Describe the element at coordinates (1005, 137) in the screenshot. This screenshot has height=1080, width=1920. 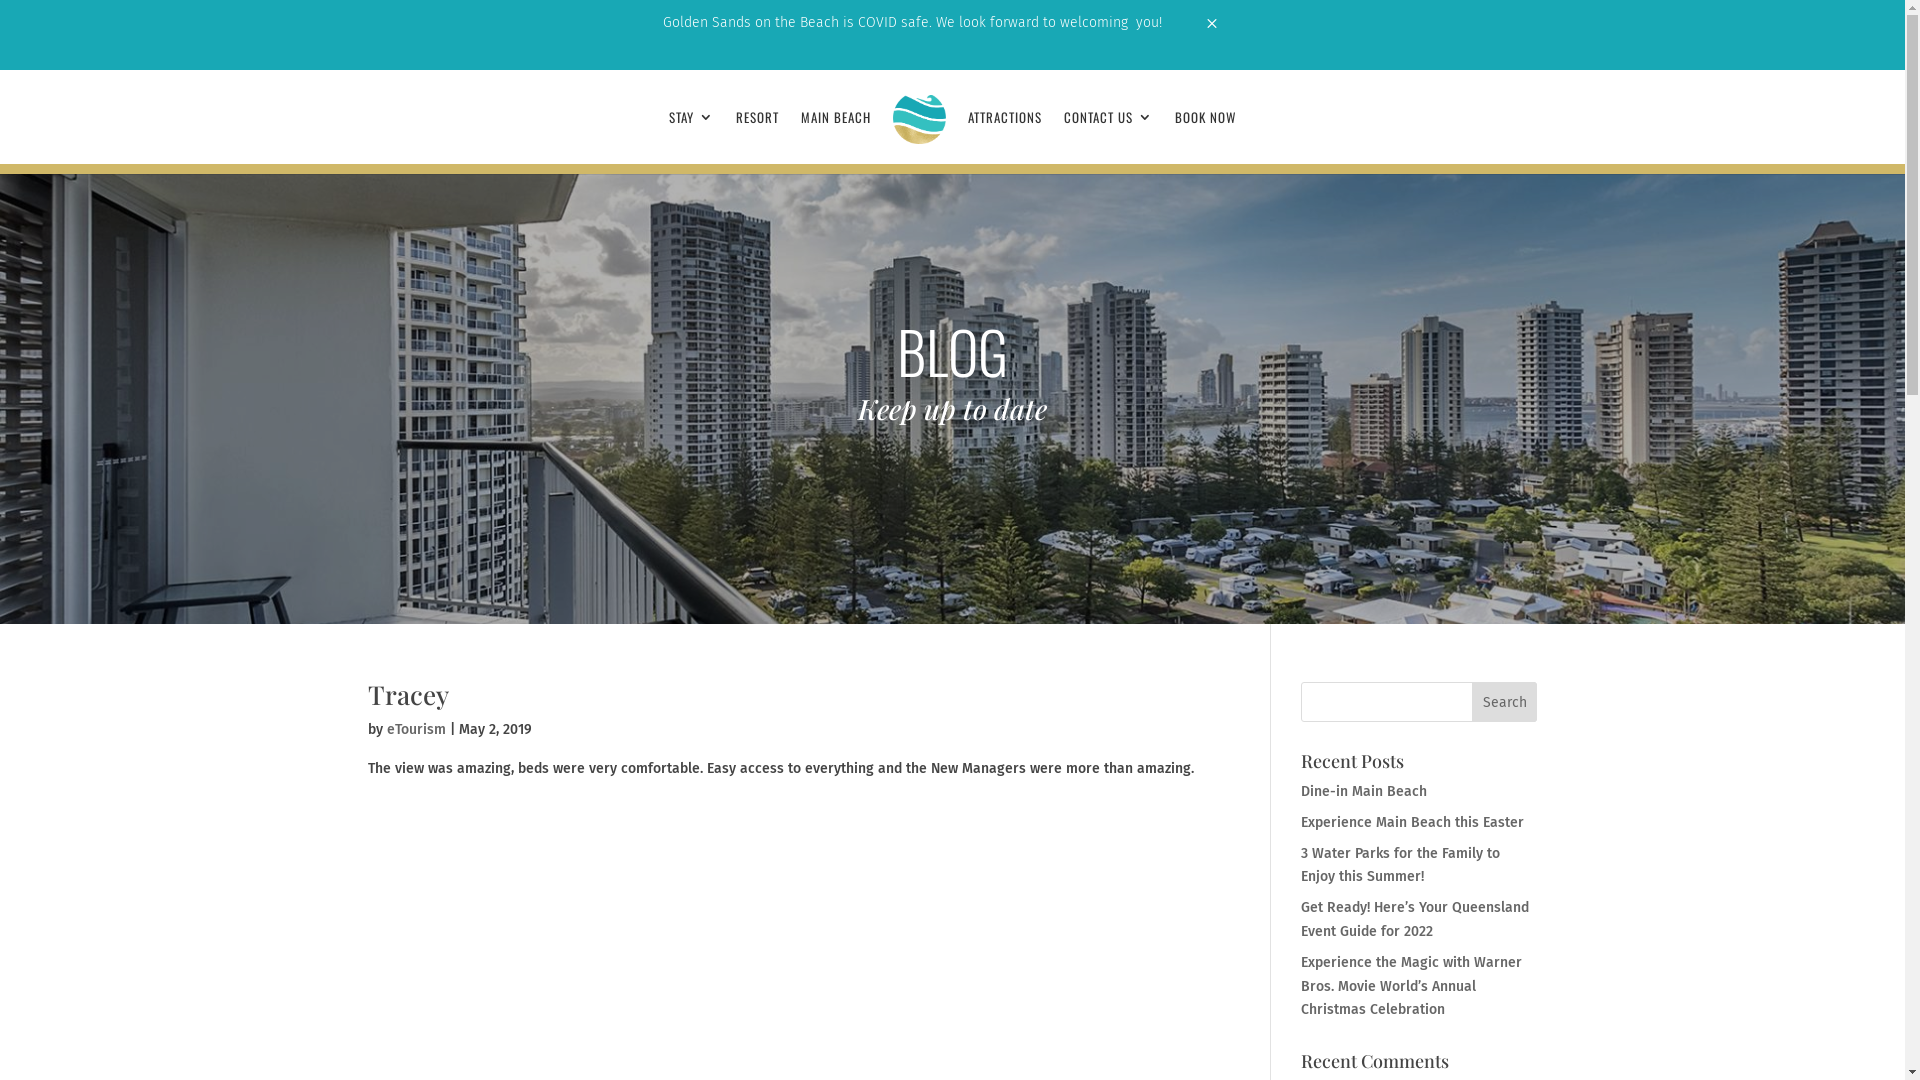
I see `ATTRACTIONS` at that location.